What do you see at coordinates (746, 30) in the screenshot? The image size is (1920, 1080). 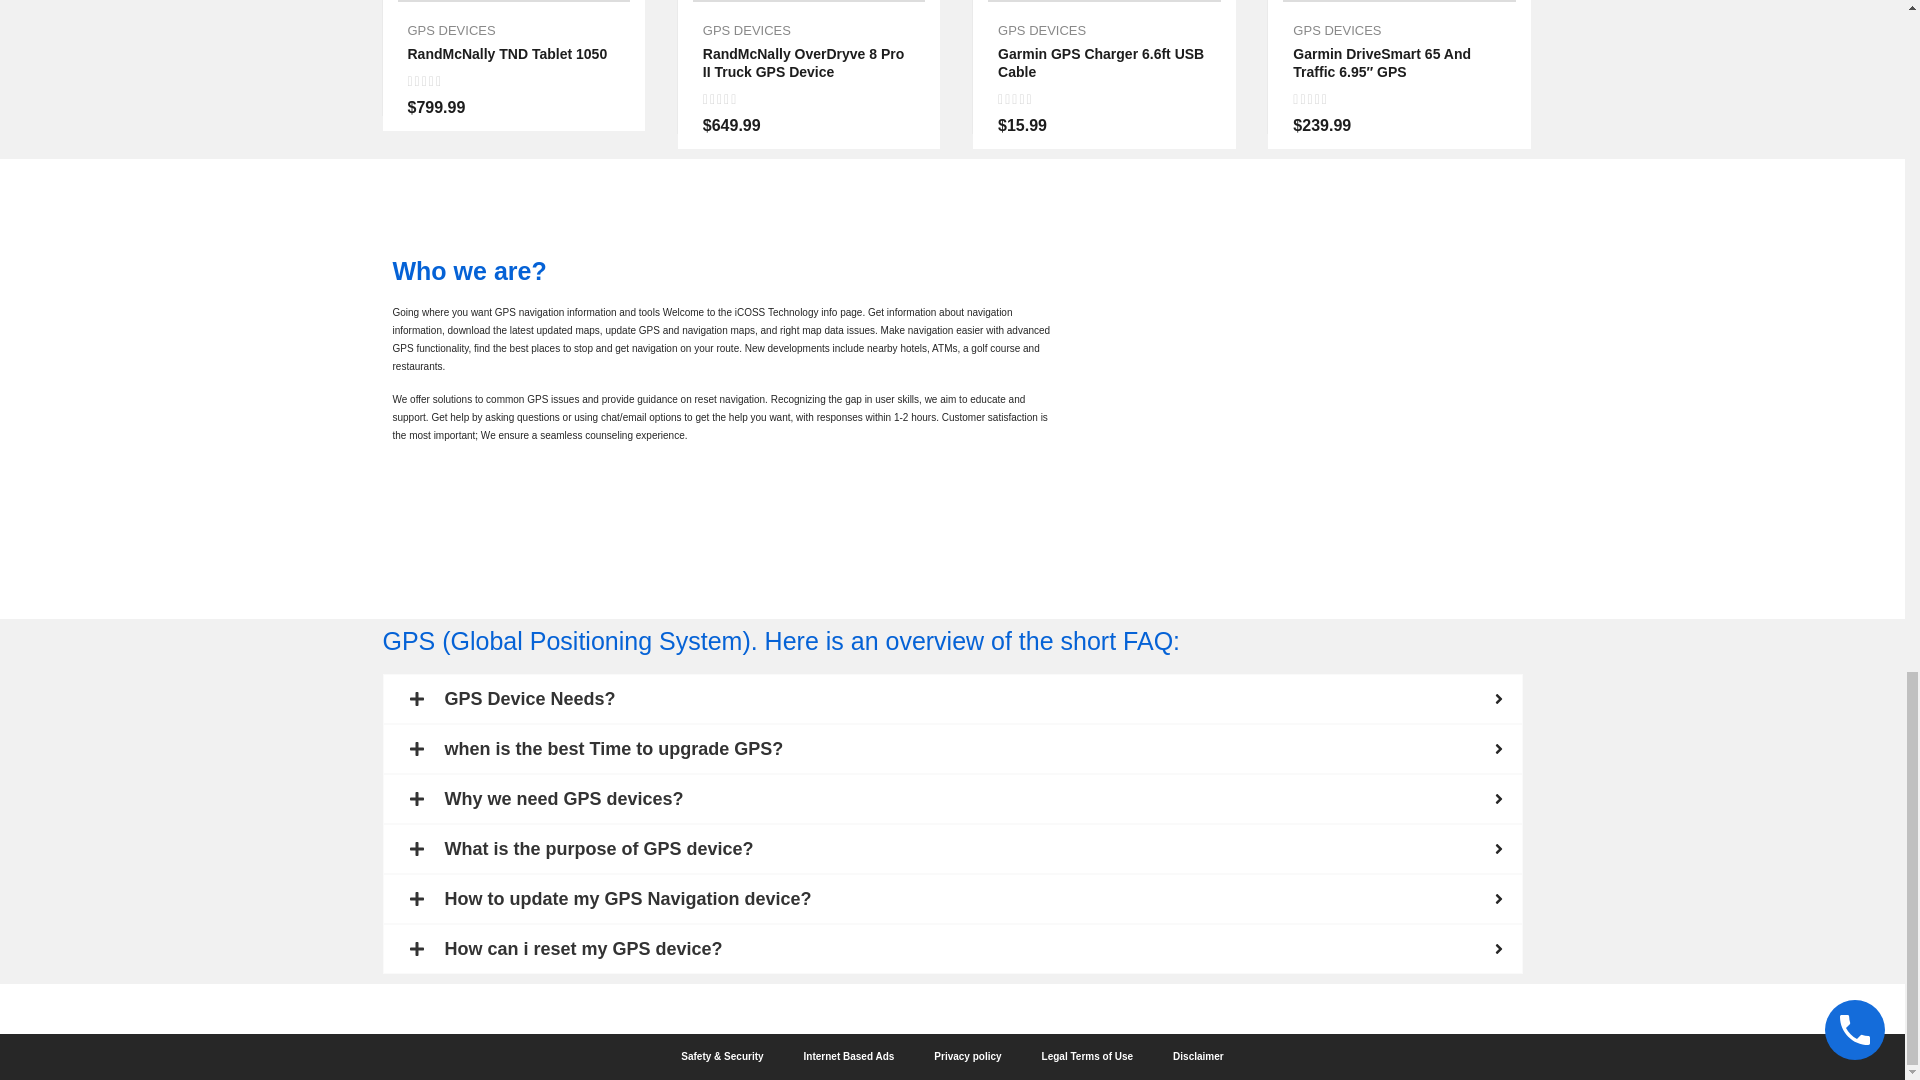 I see `GPS DEVICES` at bounding box center [746, 30].